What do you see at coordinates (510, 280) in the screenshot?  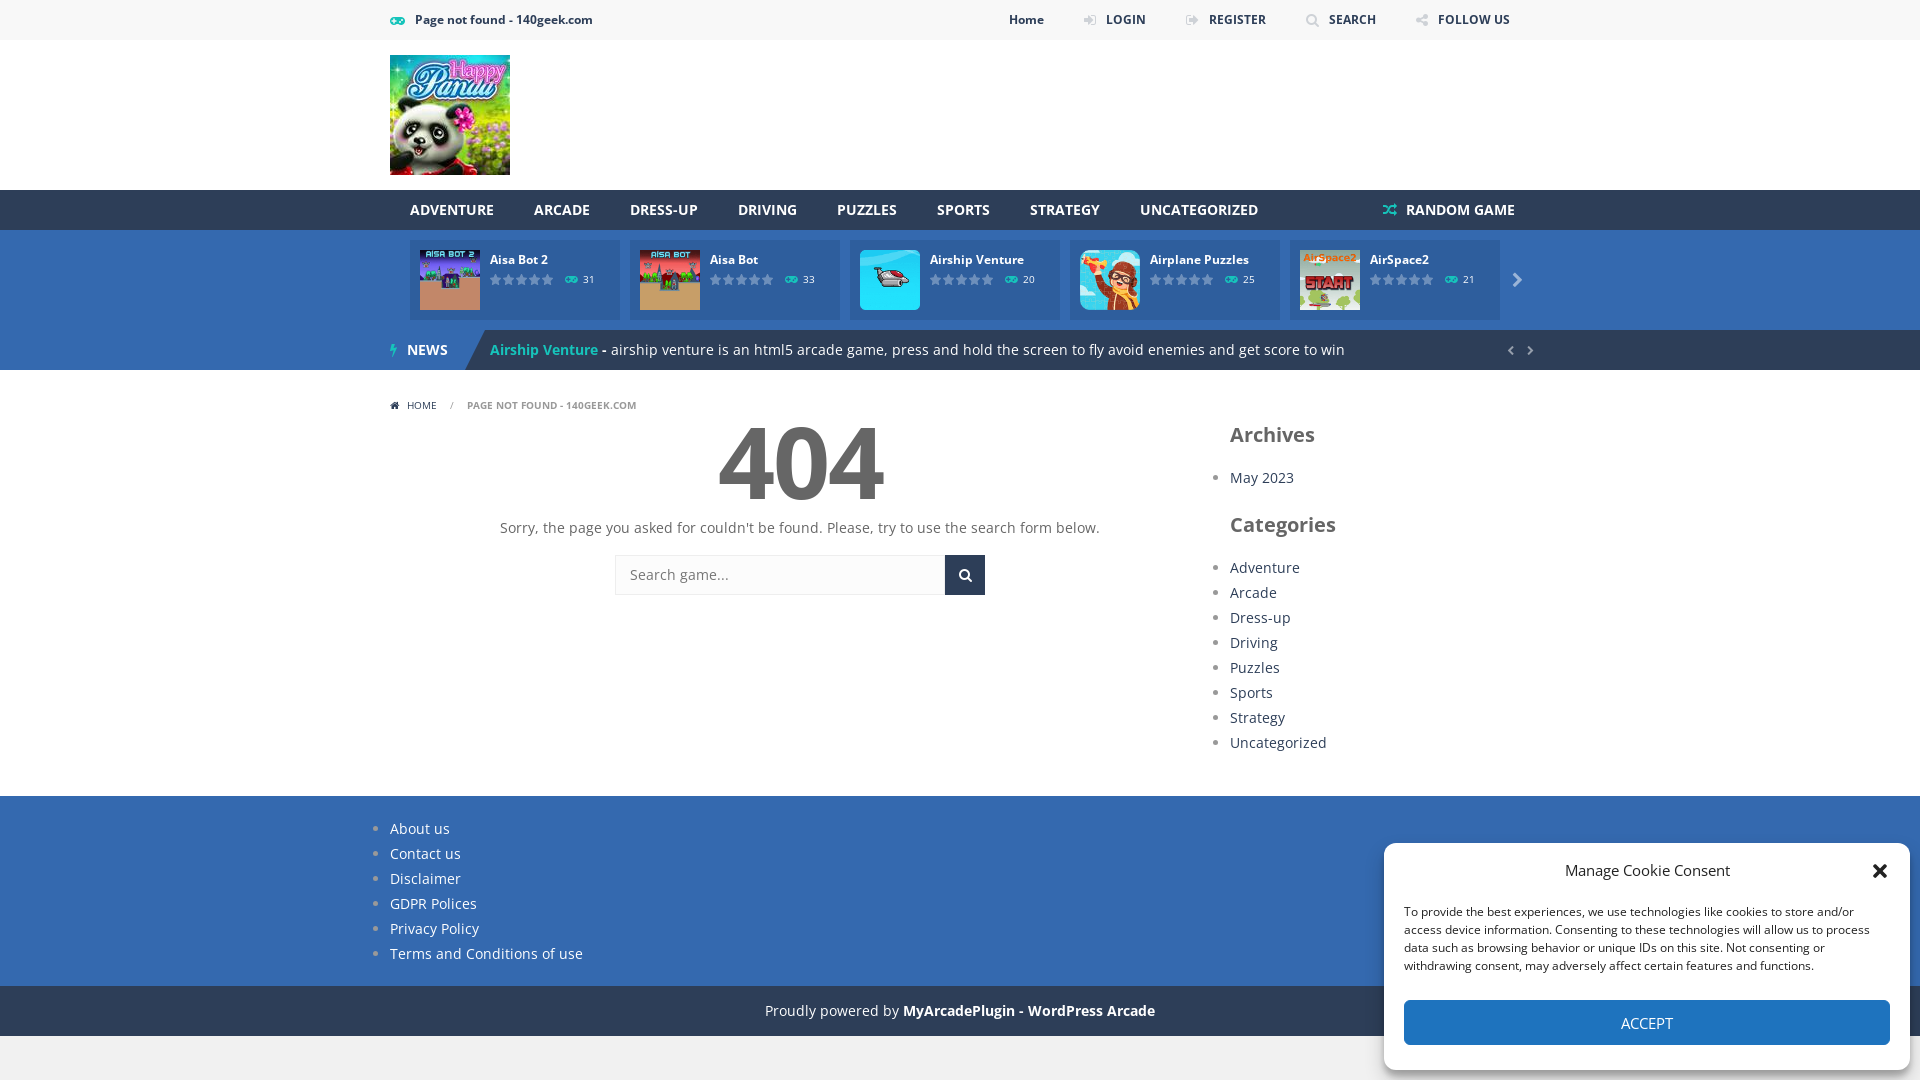 I see `0 votes, average: 0.00 out of 5` at bounding box center [510, 280].